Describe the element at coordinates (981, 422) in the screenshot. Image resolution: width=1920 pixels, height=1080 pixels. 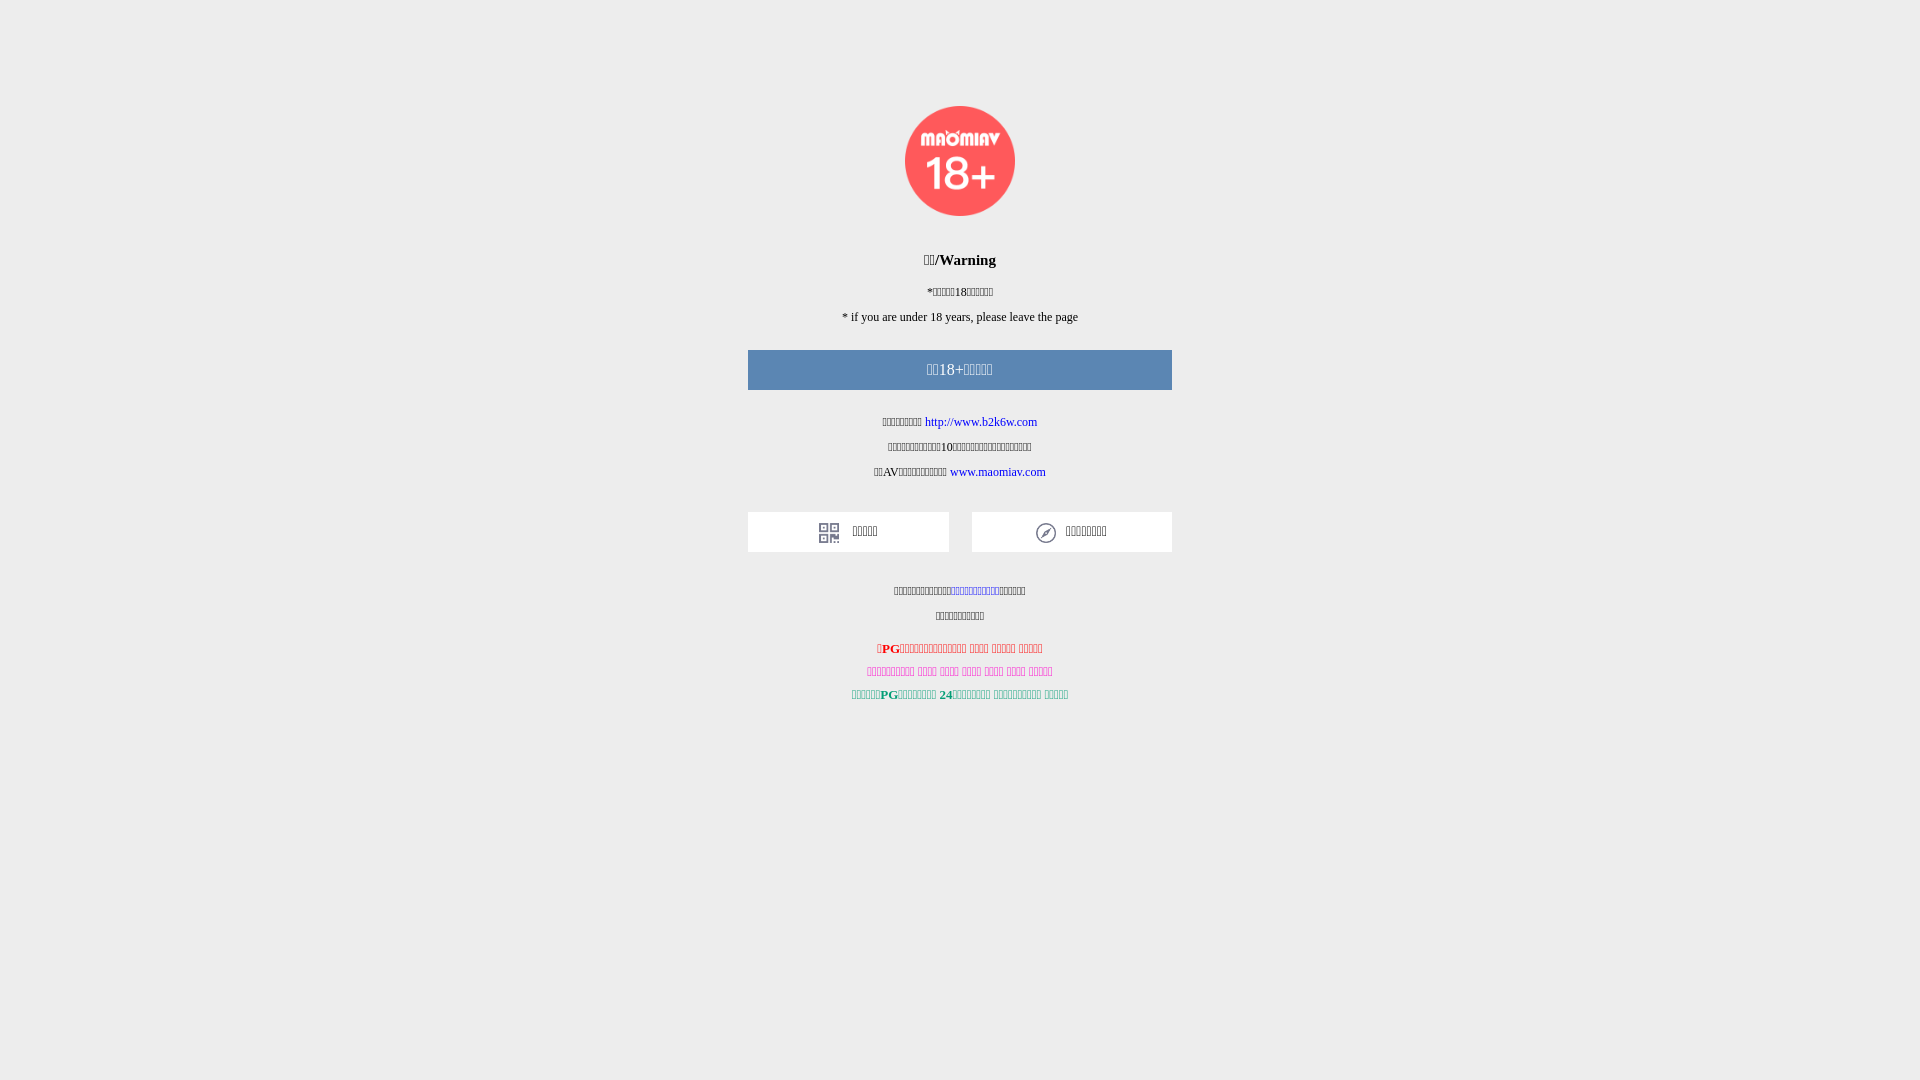
I see `http://www.b2k6w.com` at that location.